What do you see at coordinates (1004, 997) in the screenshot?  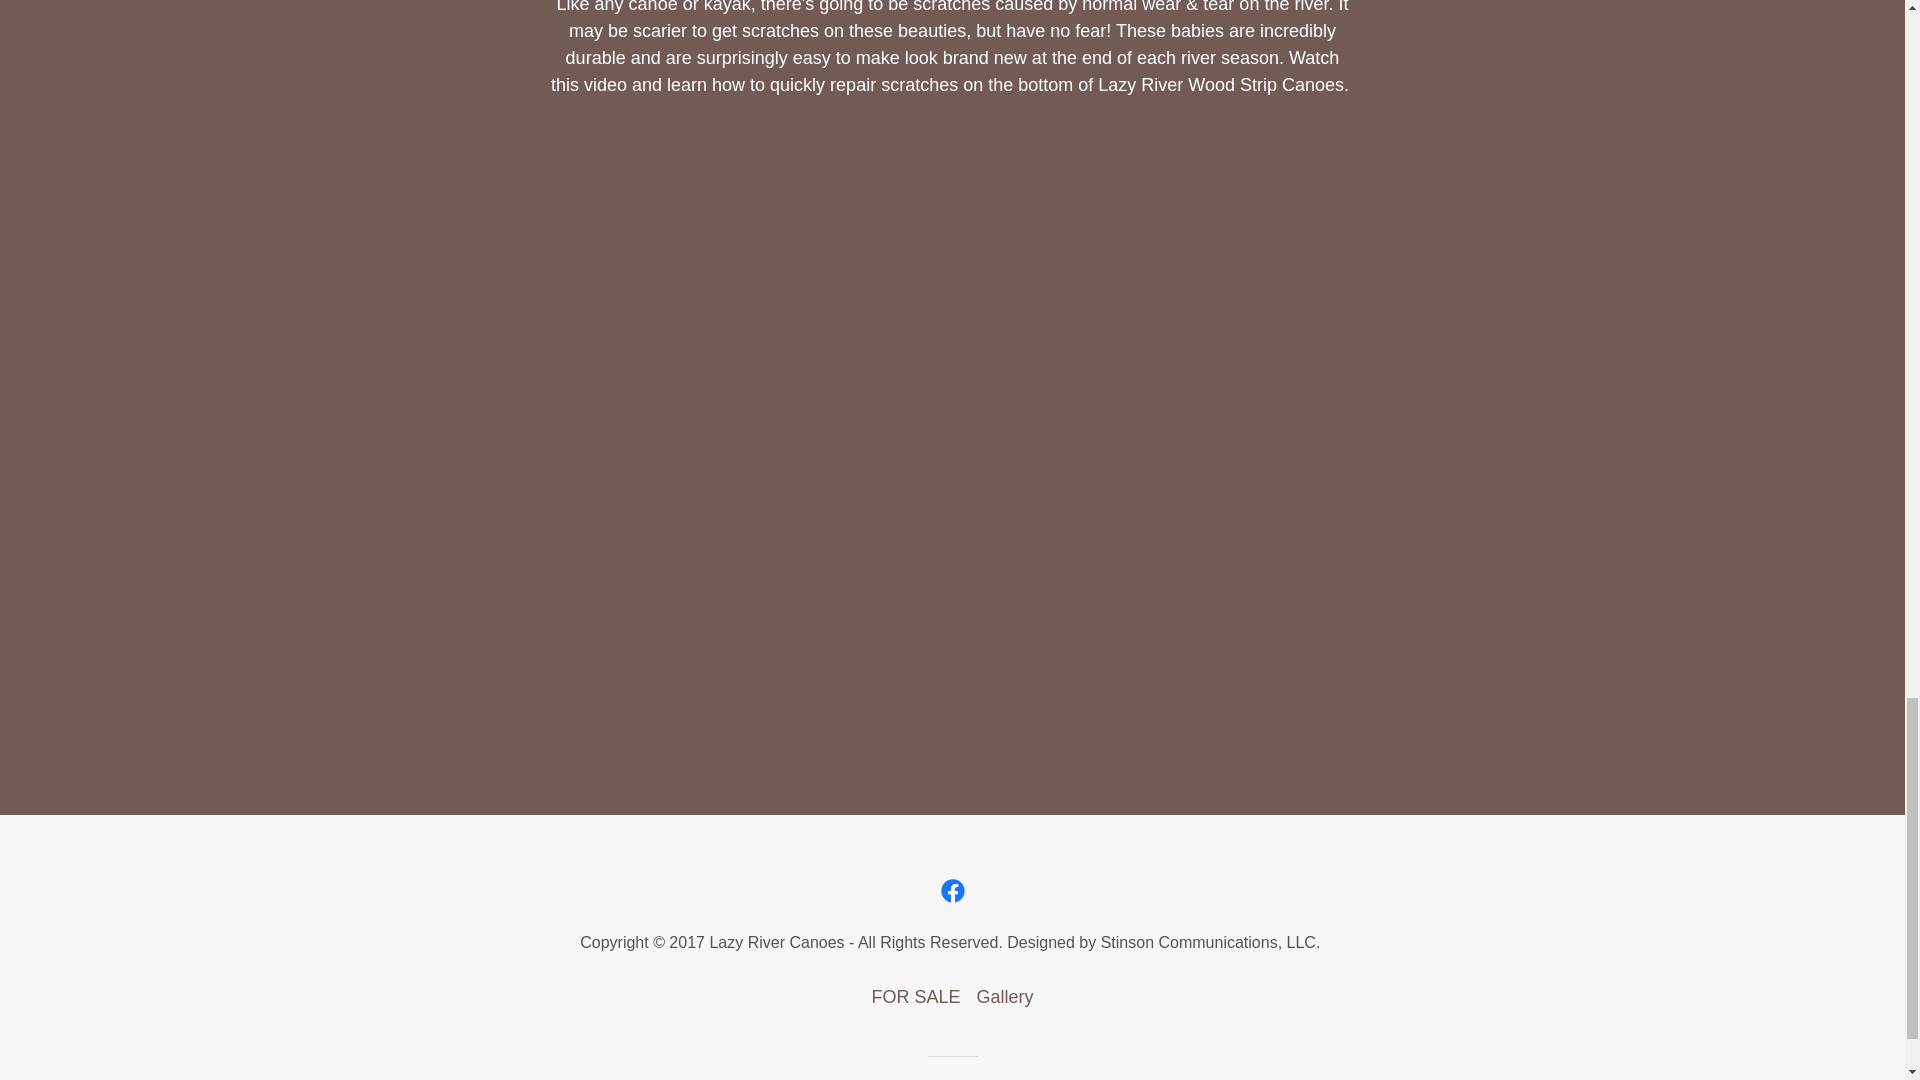 I see `Gallery` at bounding box center [1004, 997].